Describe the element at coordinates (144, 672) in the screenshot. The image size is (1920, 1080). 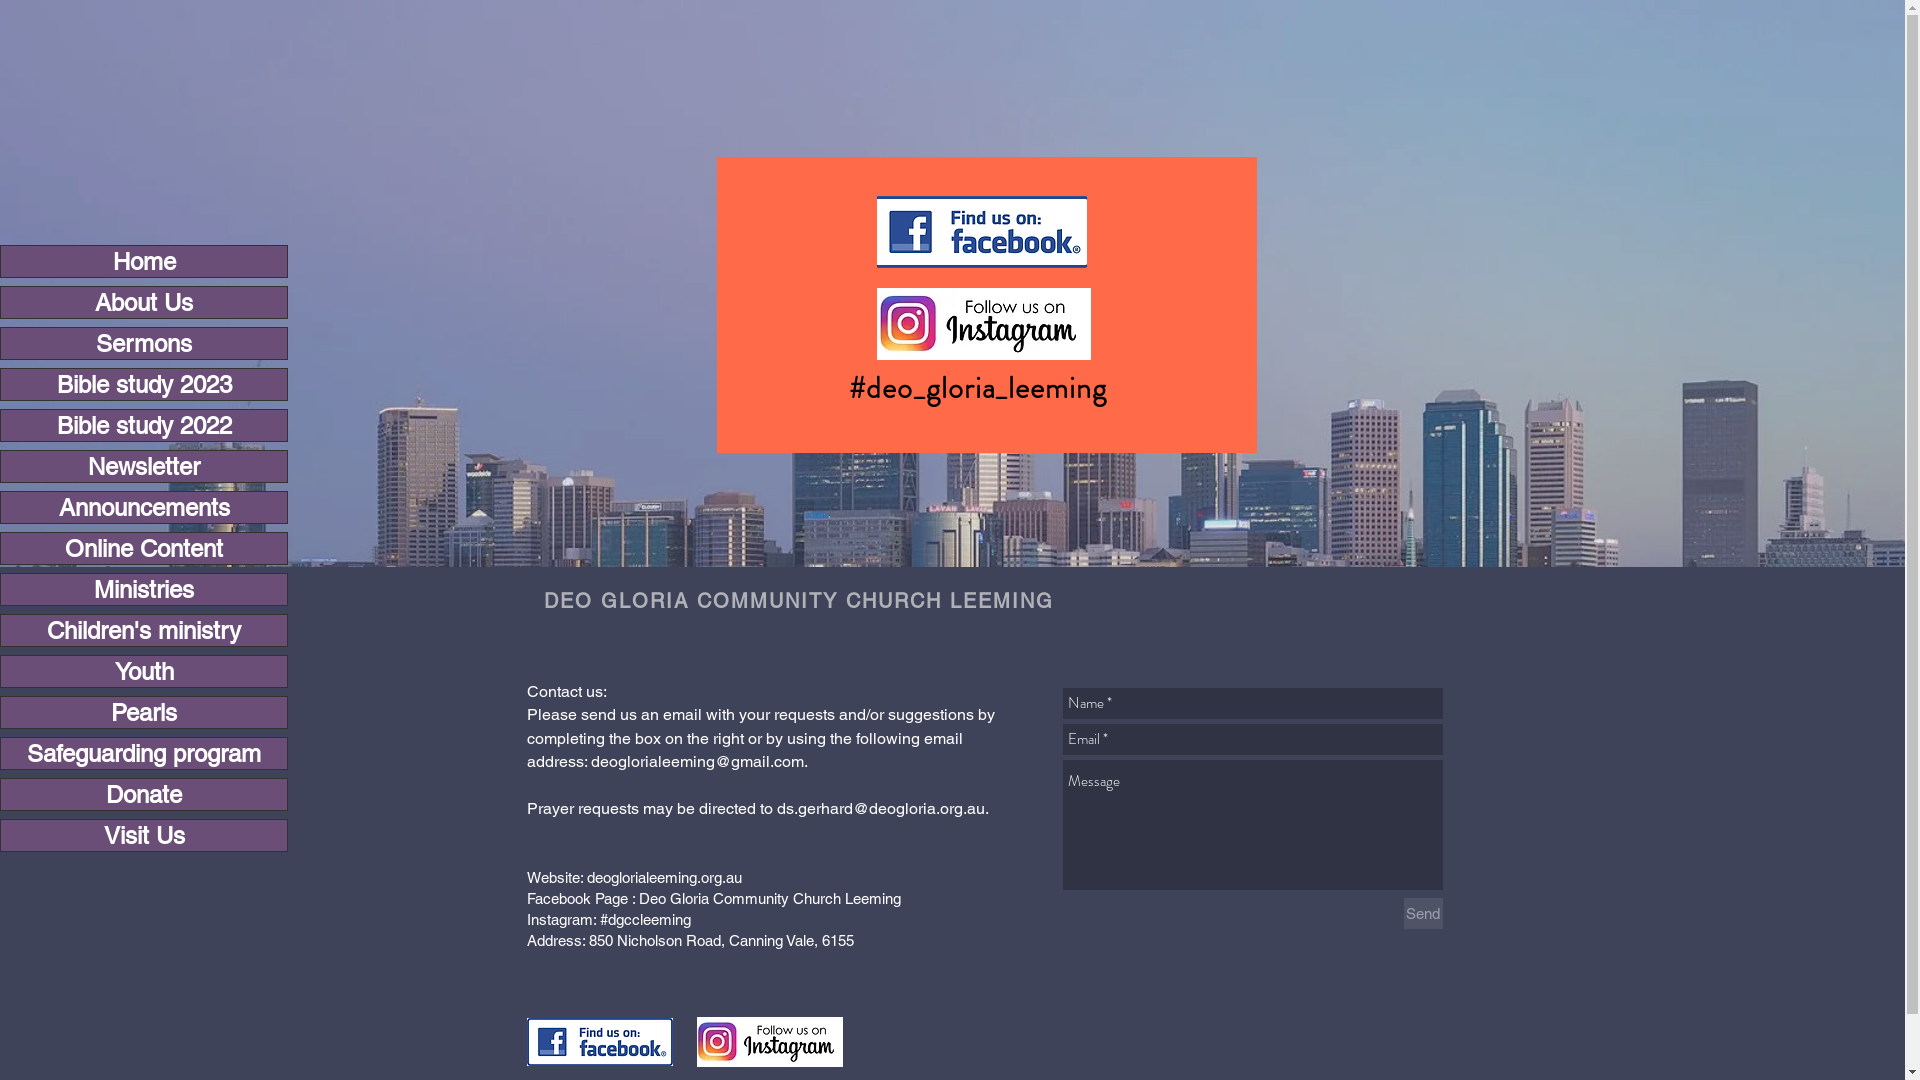
I see `Youth` at that location.